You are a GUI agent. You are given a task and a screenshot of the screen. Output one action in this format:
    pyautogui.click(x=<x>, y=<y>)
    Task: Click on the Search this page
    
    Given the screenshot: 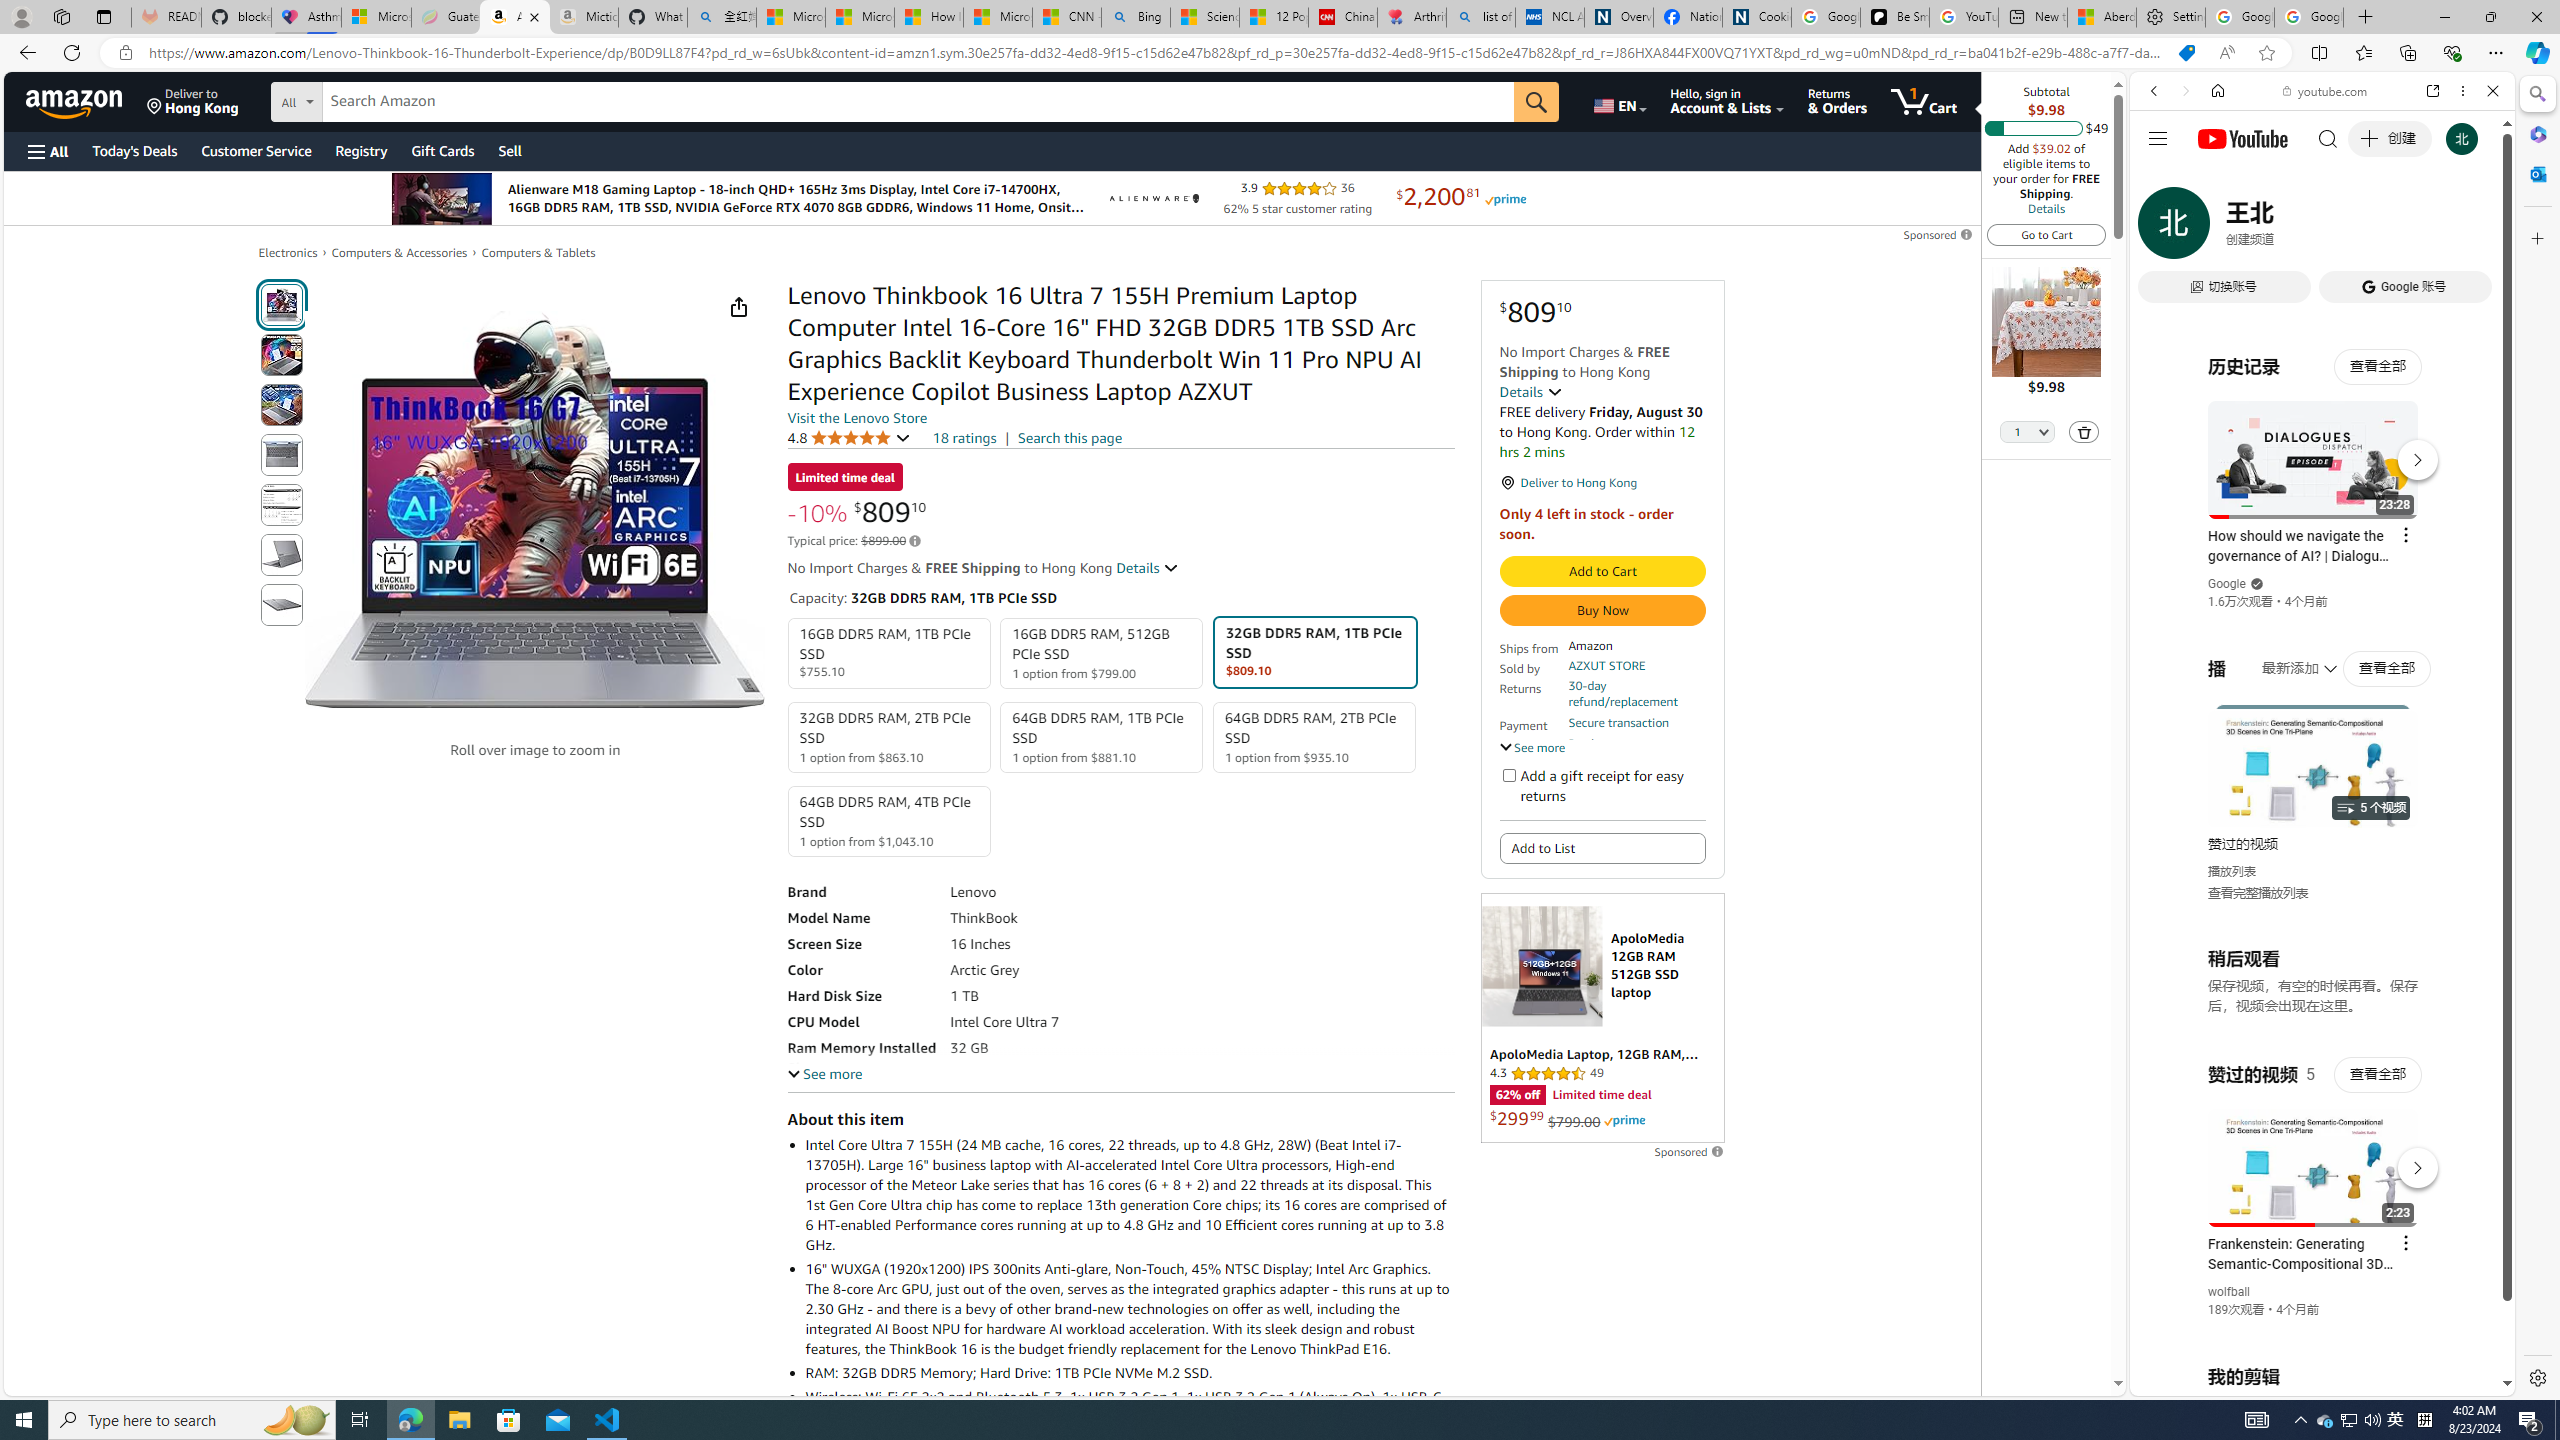 What is the action you would take?
    pyautogui.click(x=1070, y=437)
    